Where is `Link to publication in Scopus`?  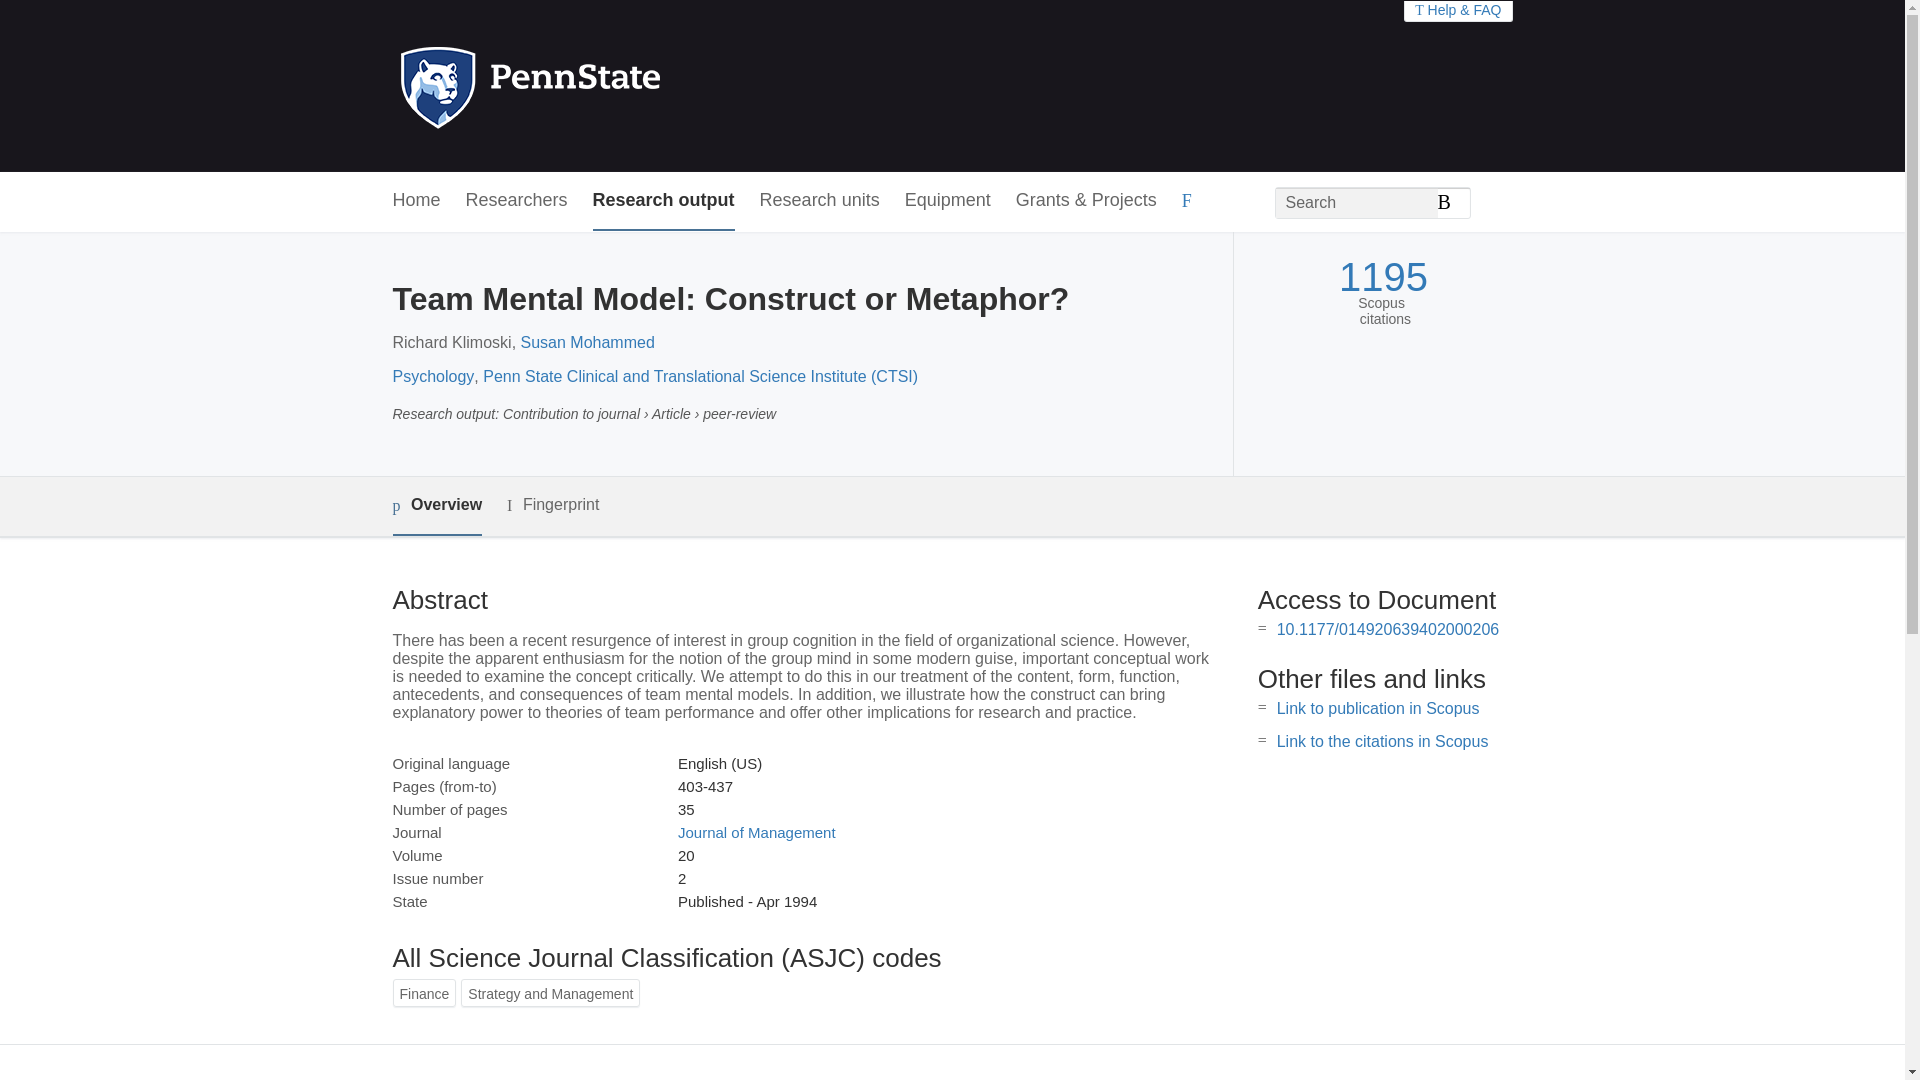
Link to publication in Scopus is located at coordinates (1378, 708).